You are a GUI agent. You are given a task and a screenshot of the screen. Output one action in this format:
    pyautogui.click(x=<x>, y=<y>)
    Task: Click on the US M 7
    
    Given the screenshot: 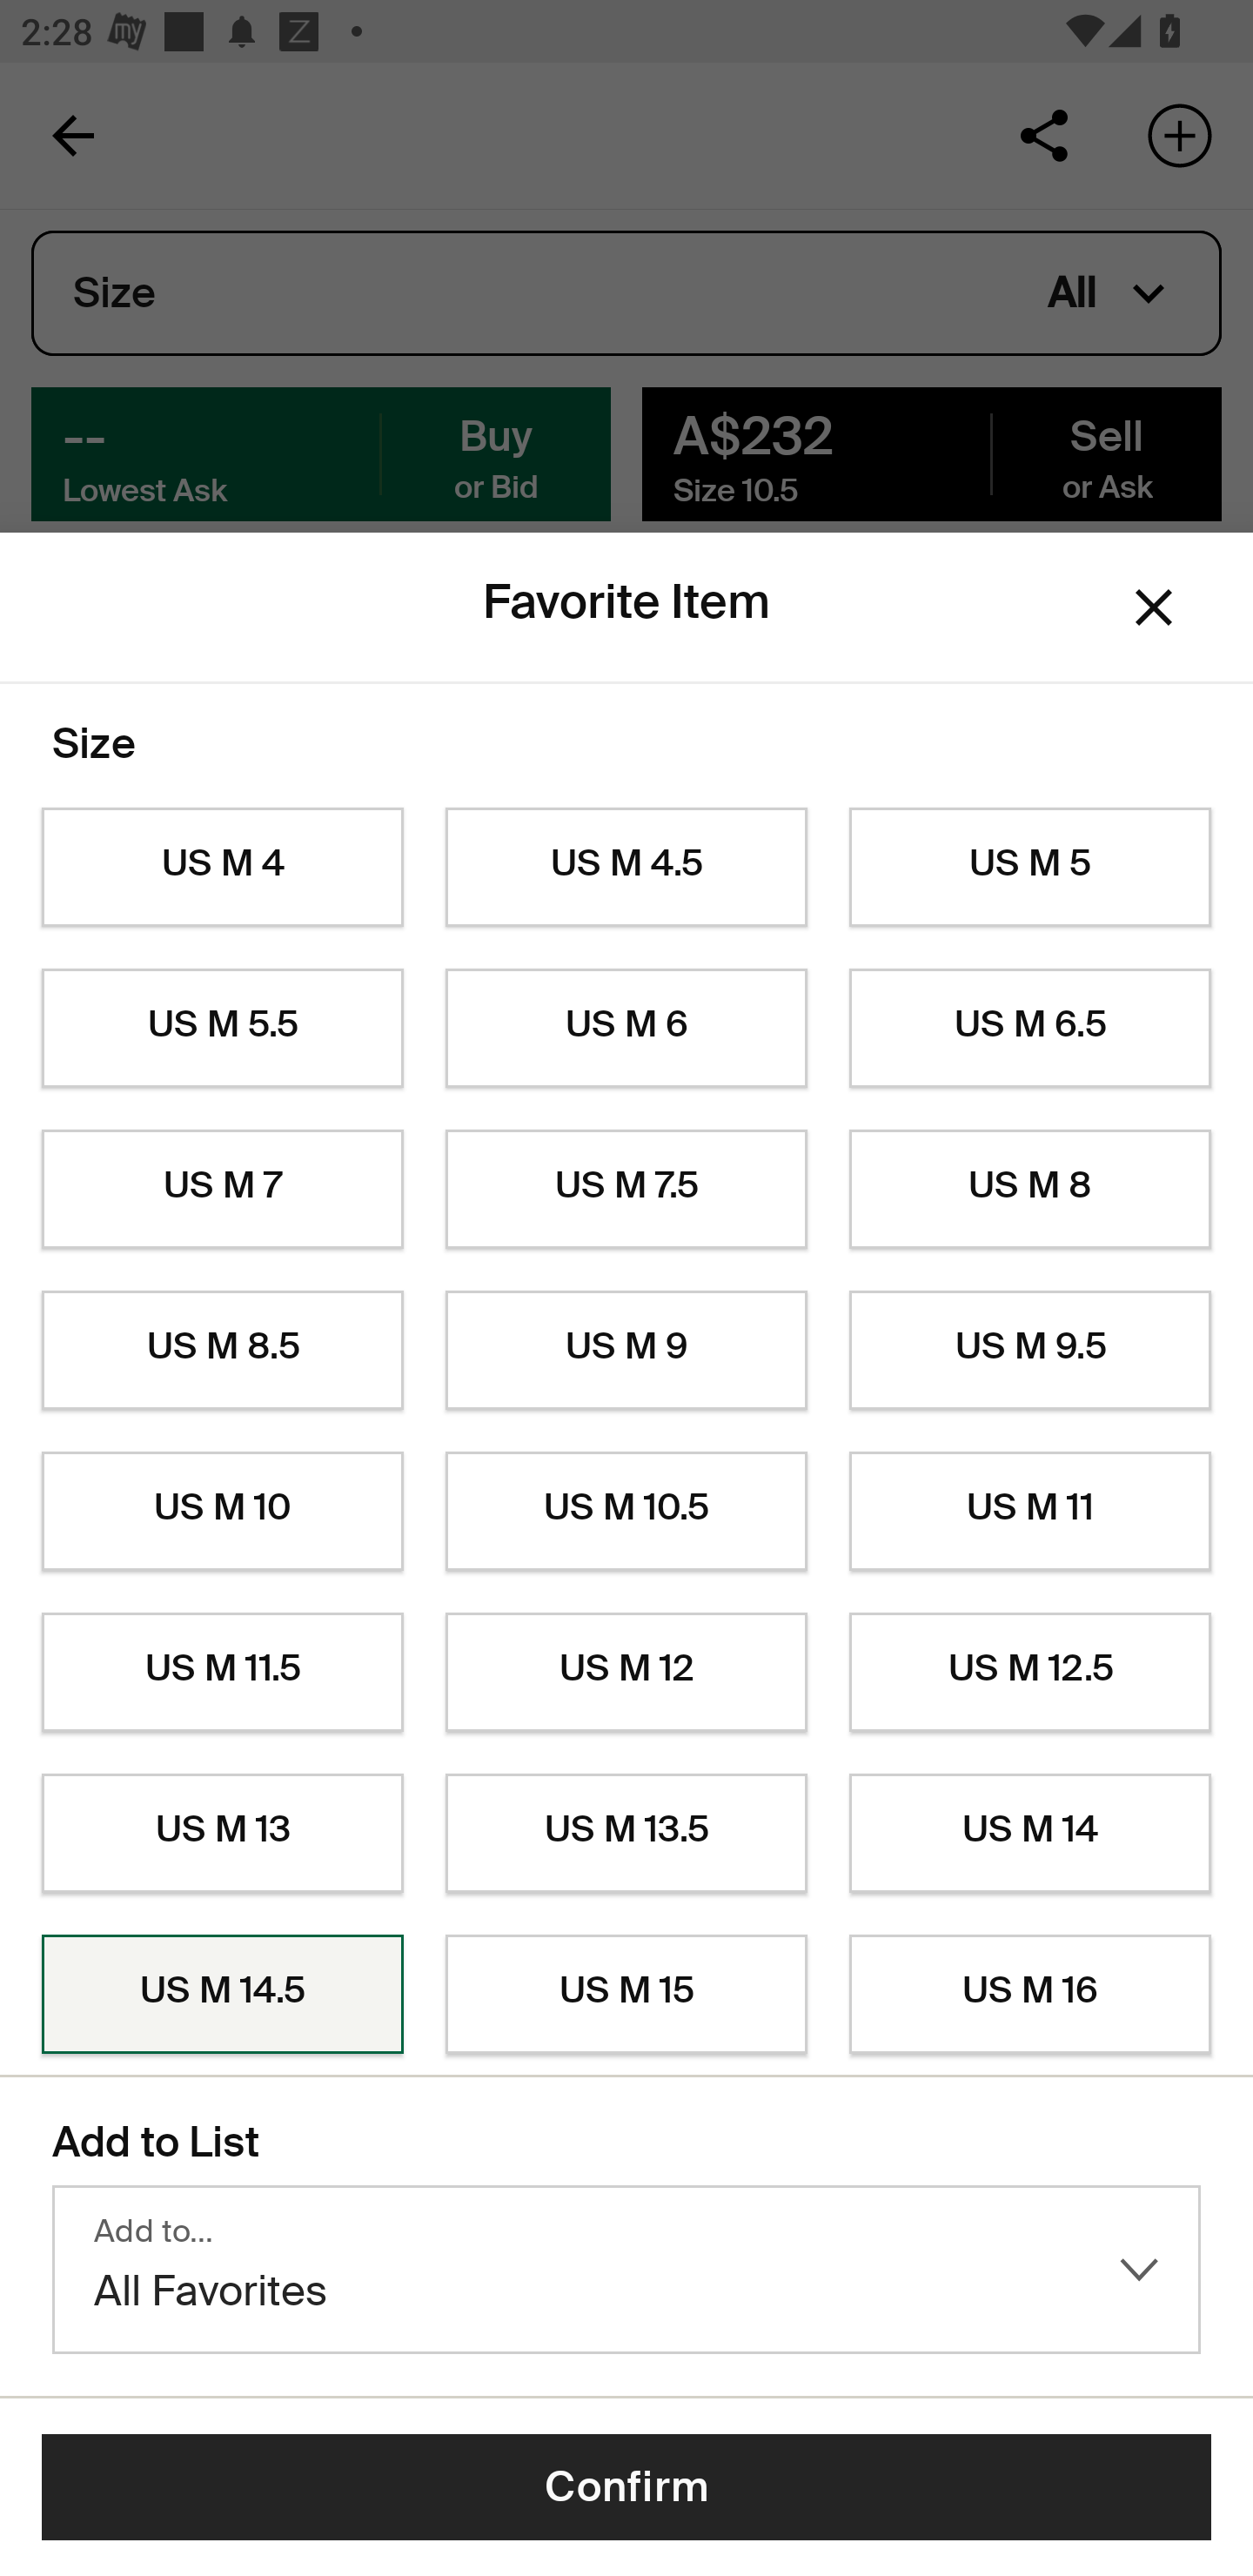 What is the action you would take?
    pyautogui.click(x=222, y=1190)
    